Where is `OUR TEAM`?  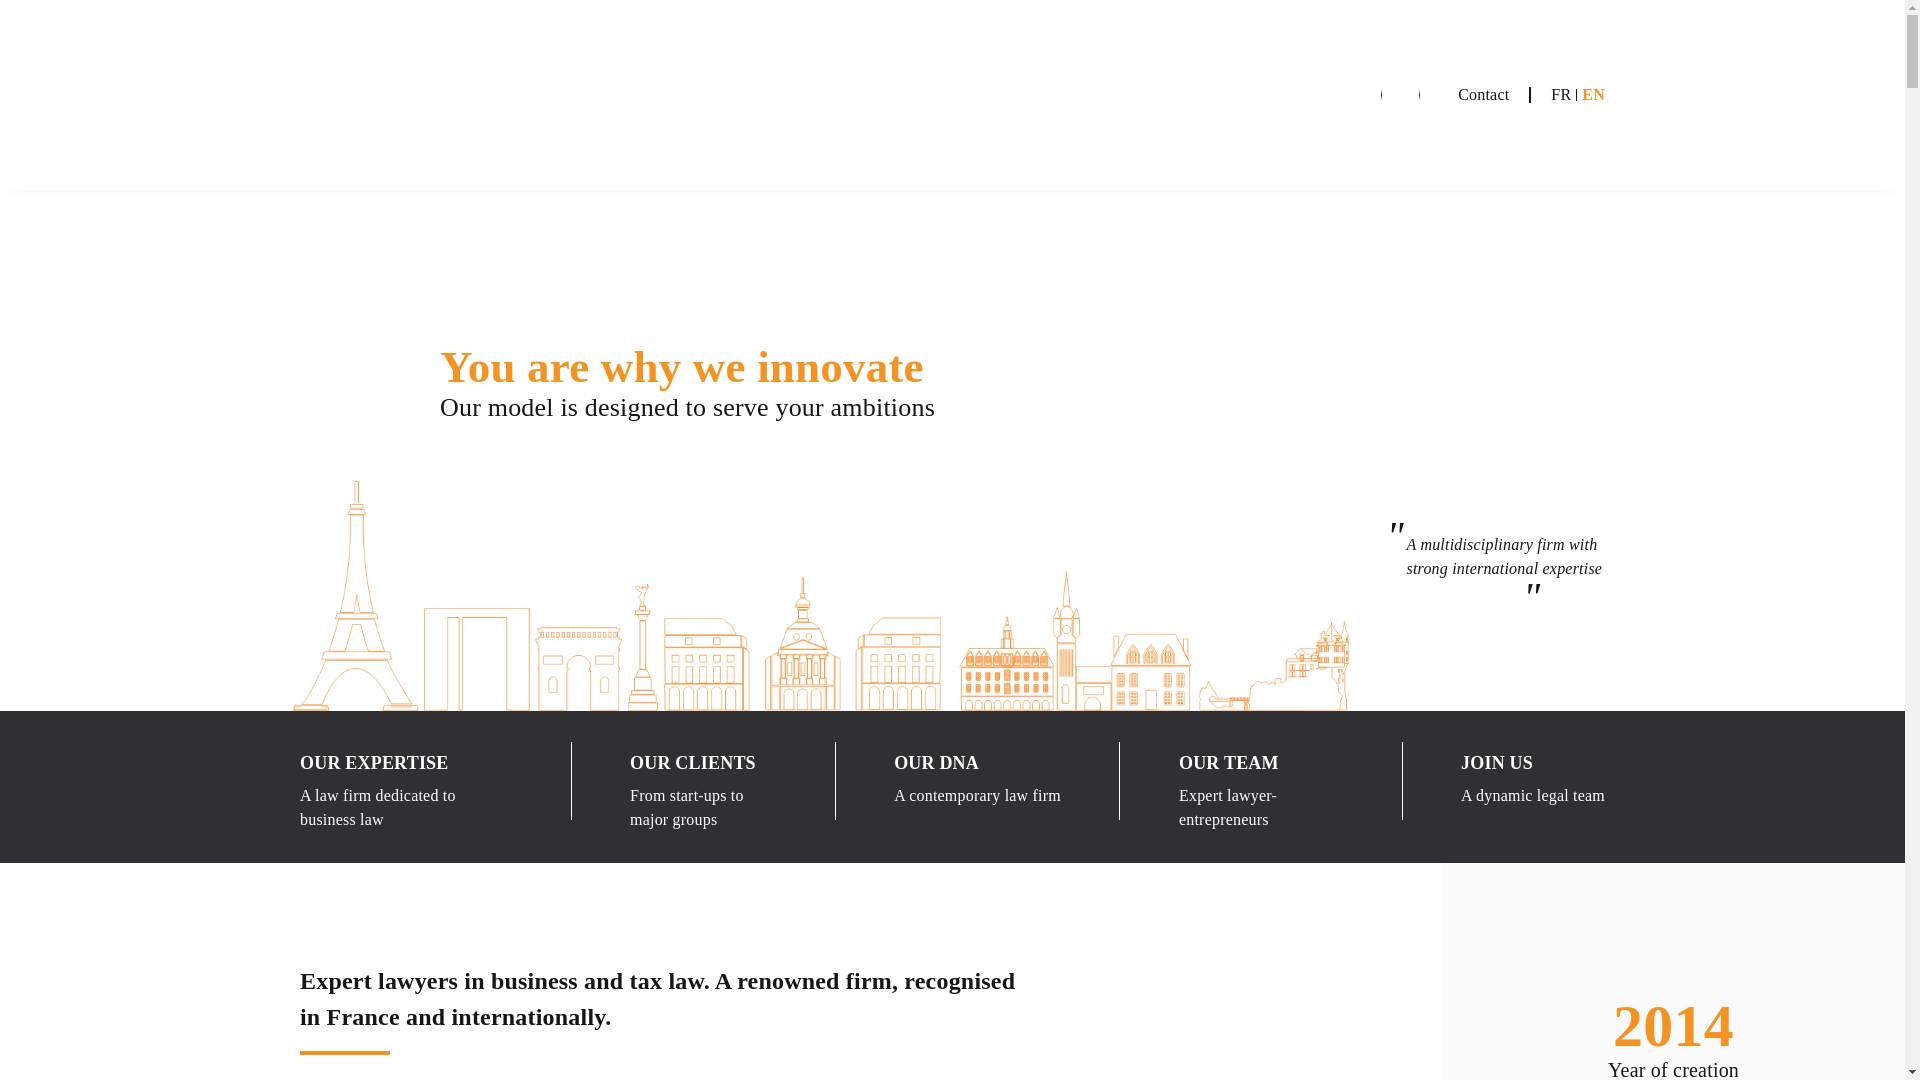 OUR TEAM is located at coordinates (1228, 762).